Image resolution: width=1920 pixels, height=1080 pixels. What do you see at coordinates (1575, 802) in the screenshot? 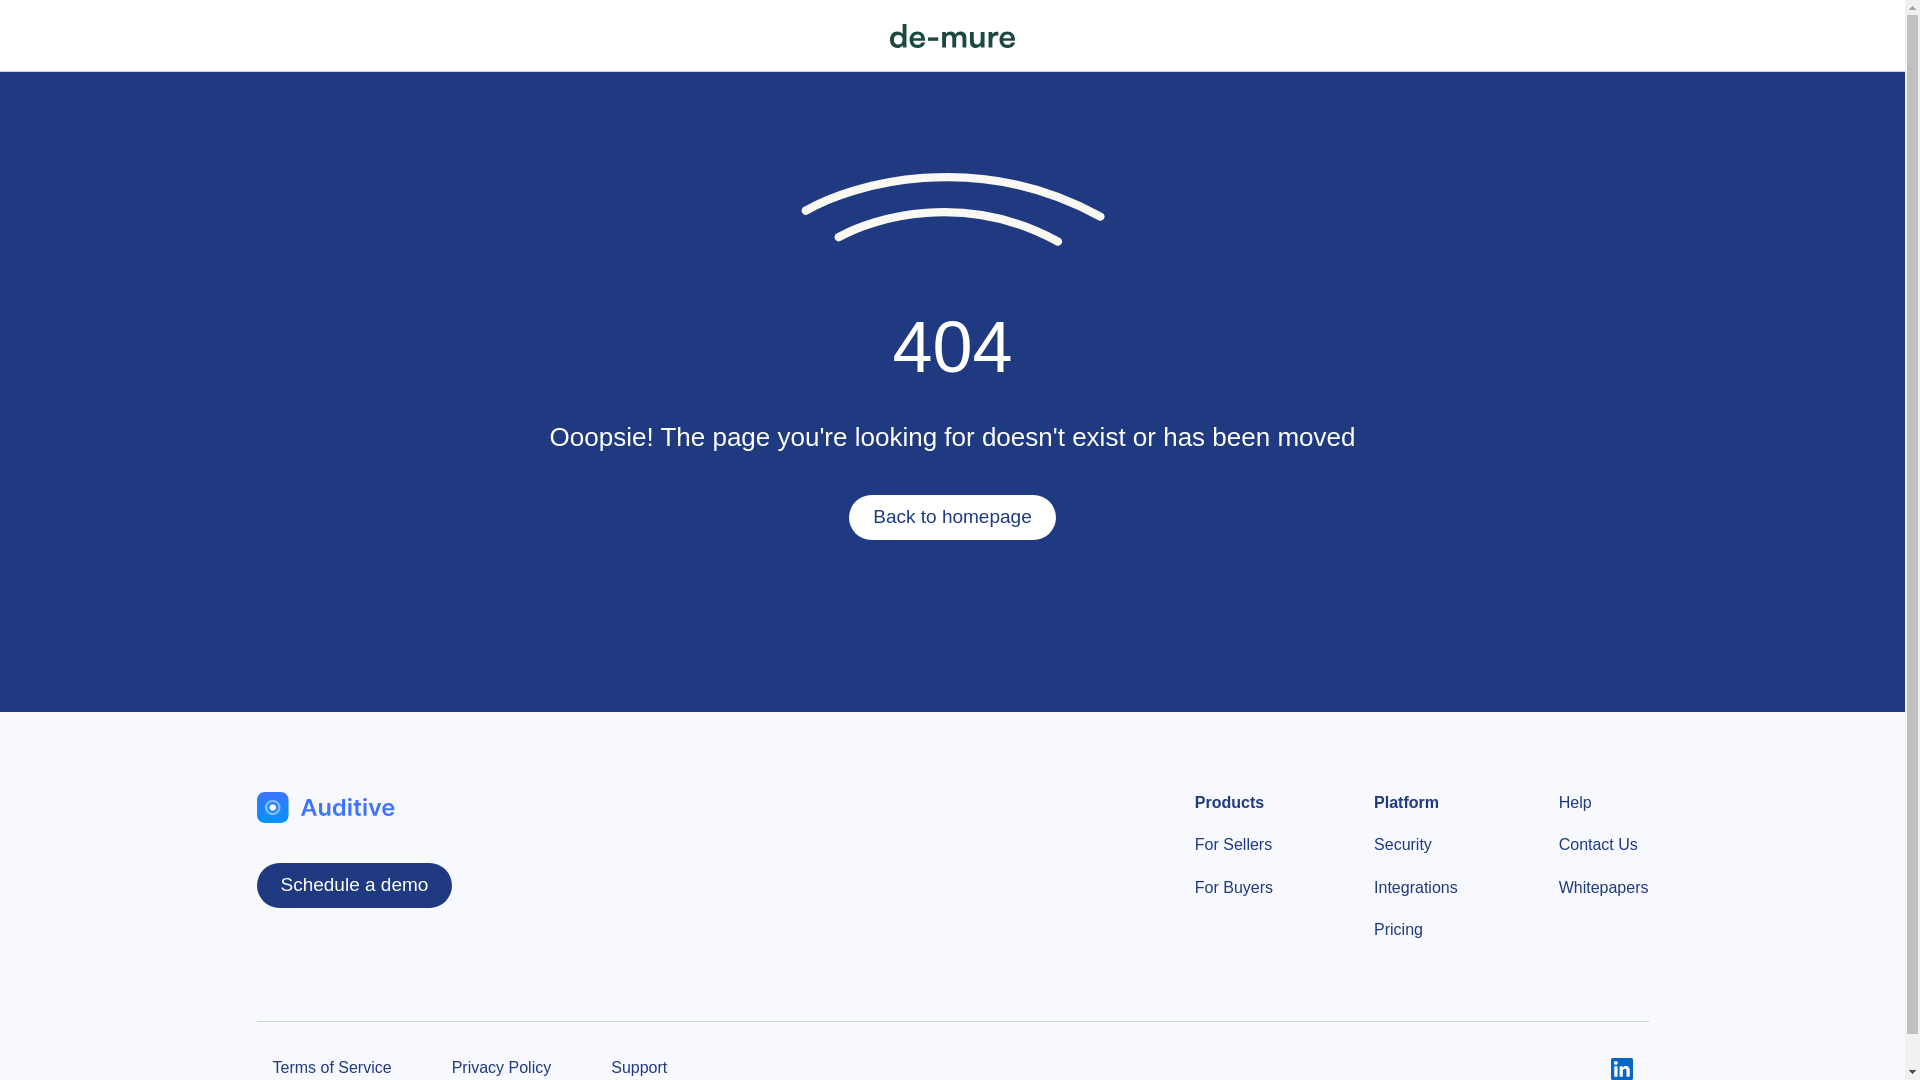
I see `Help` at bounding box center [1575, 802].